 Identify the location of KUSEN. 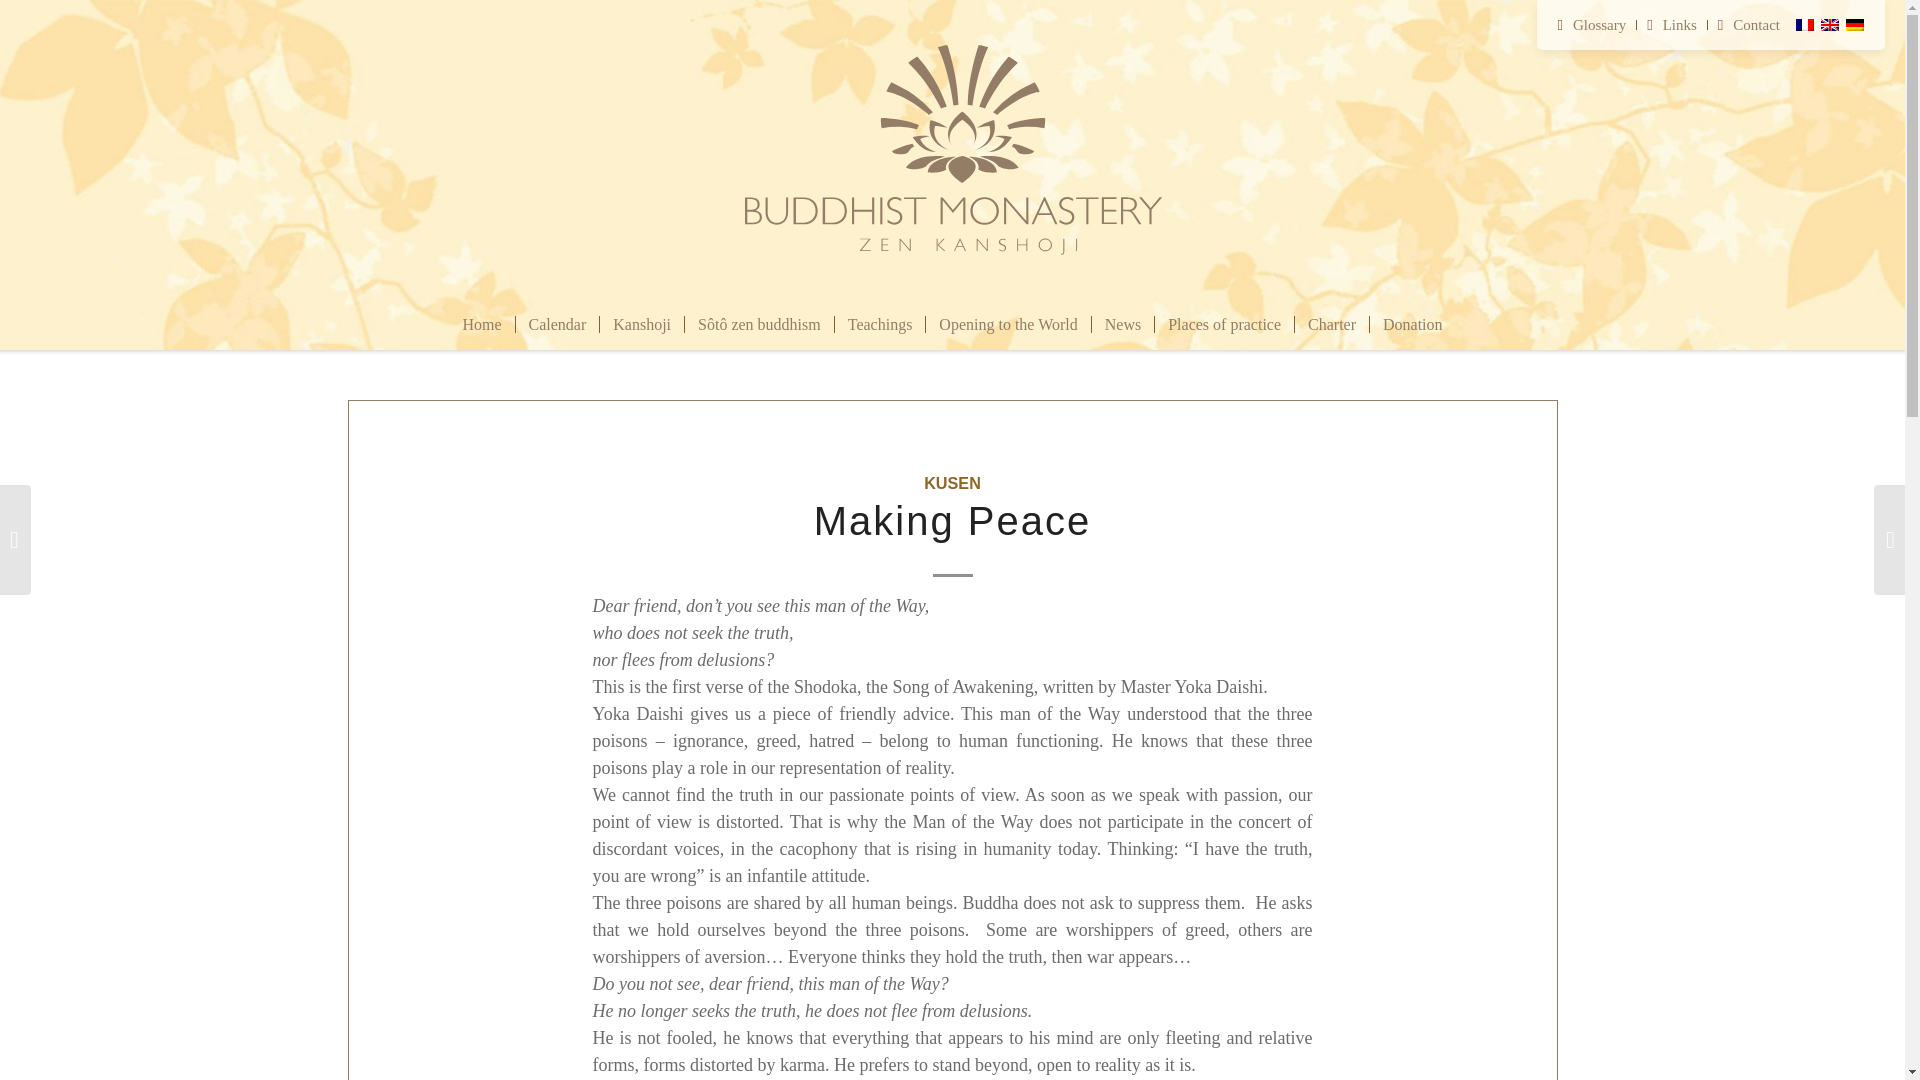
(952, 483).